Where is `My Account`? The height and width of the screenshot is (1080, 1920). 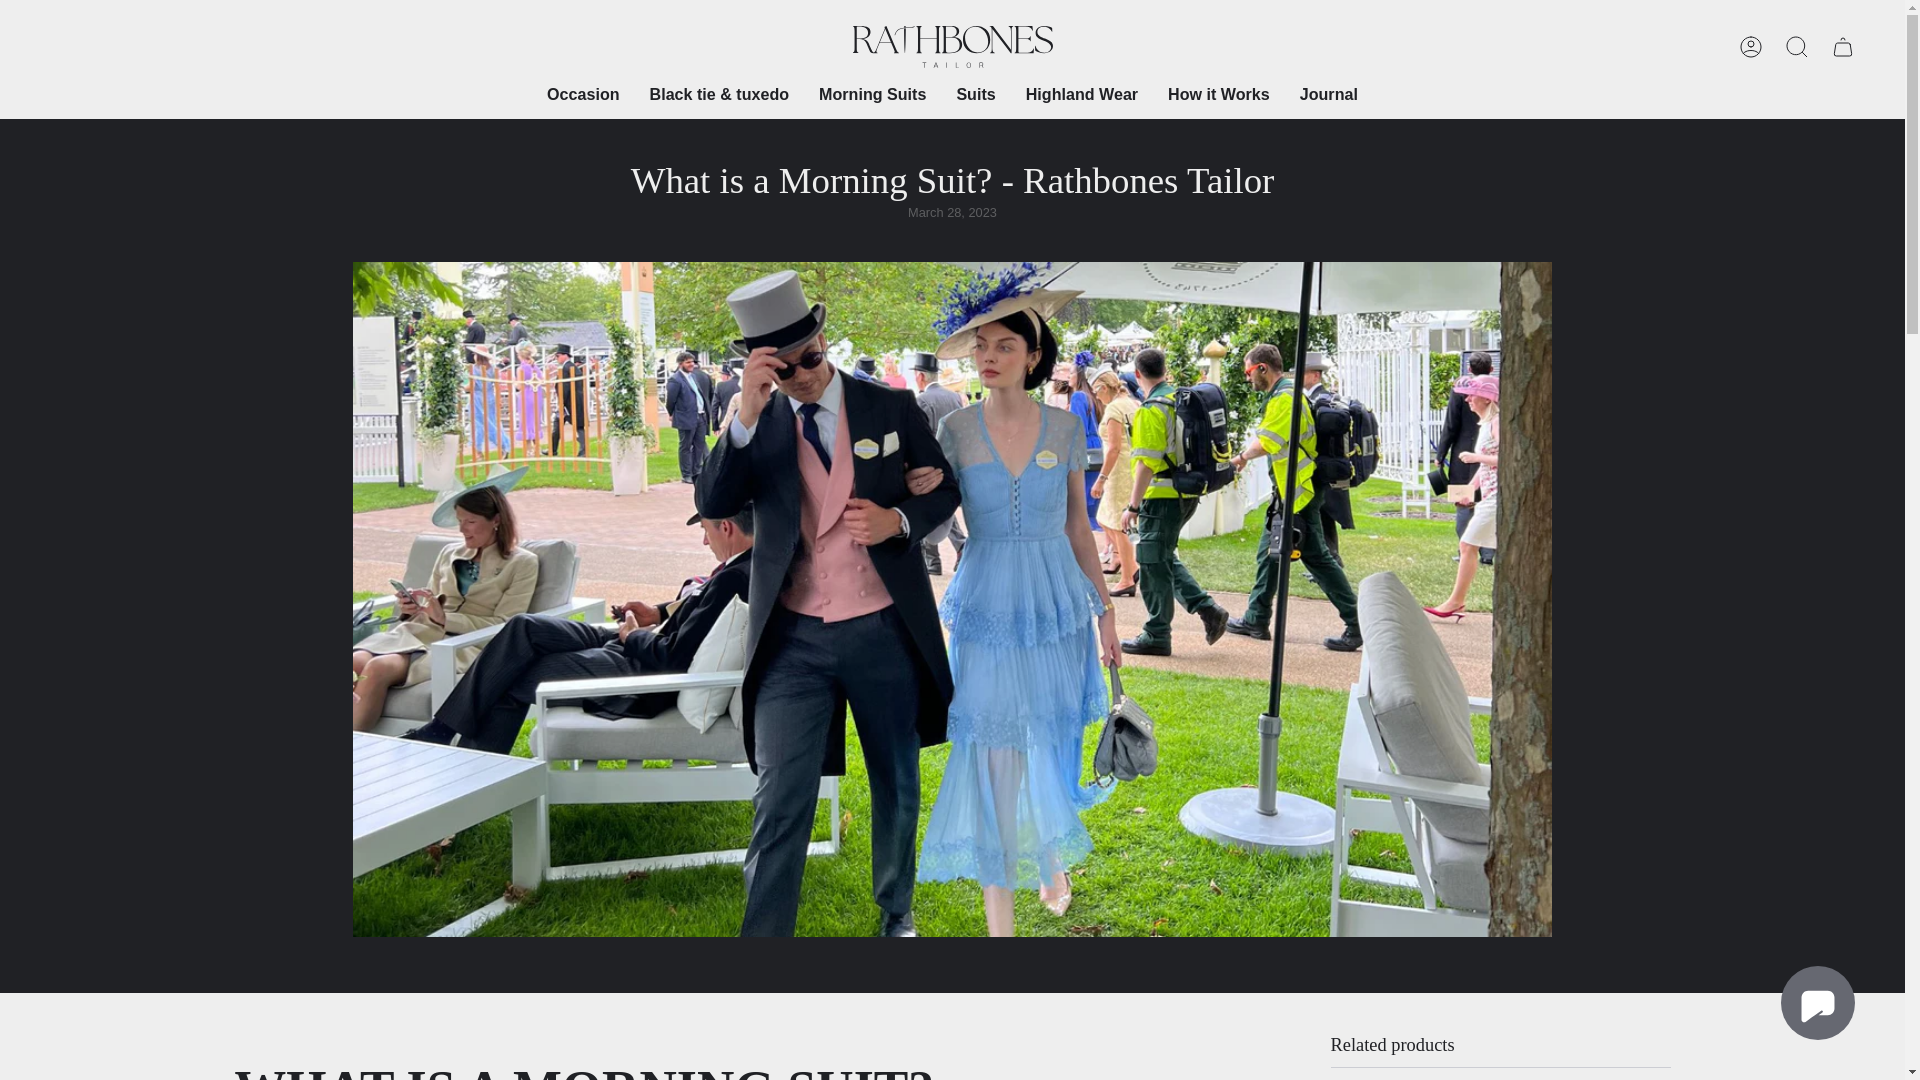
My Account is located at coordinates (1751, 46).